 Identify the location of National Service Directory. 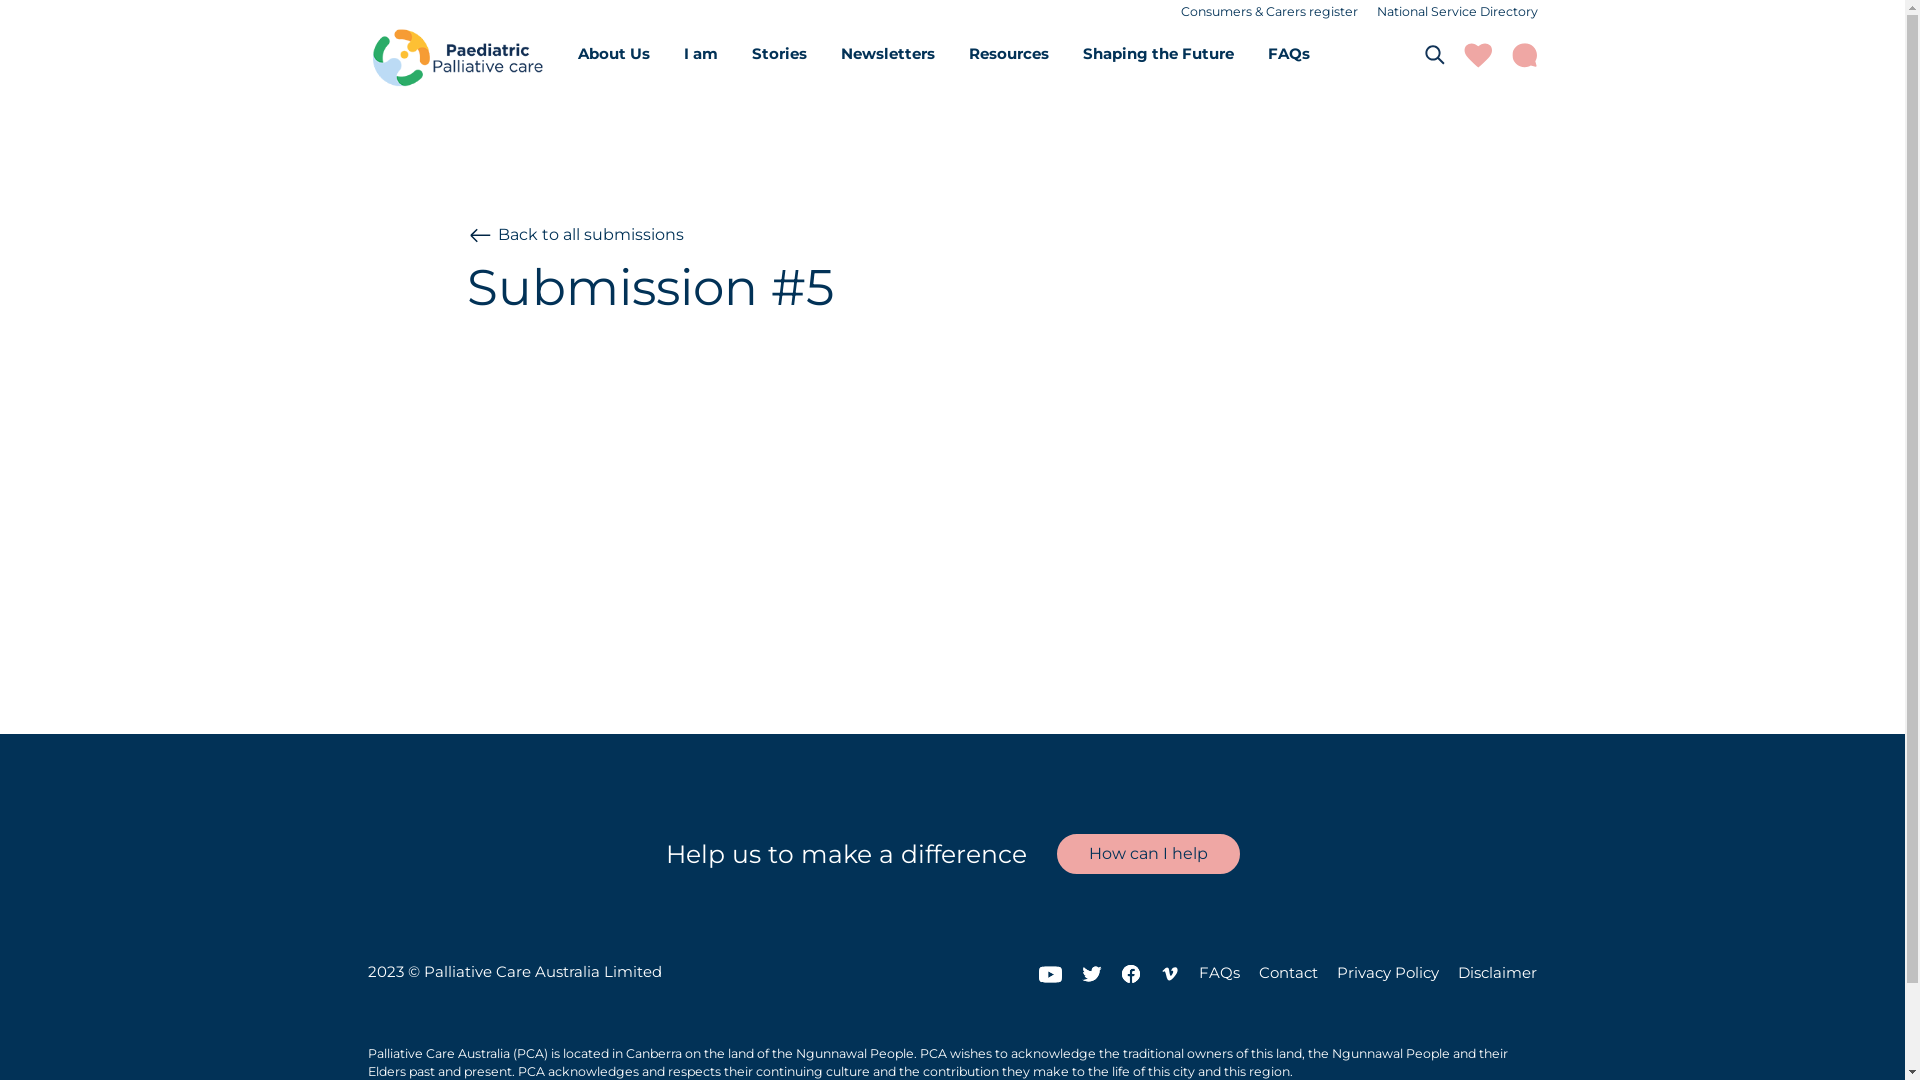
(1456, 12).